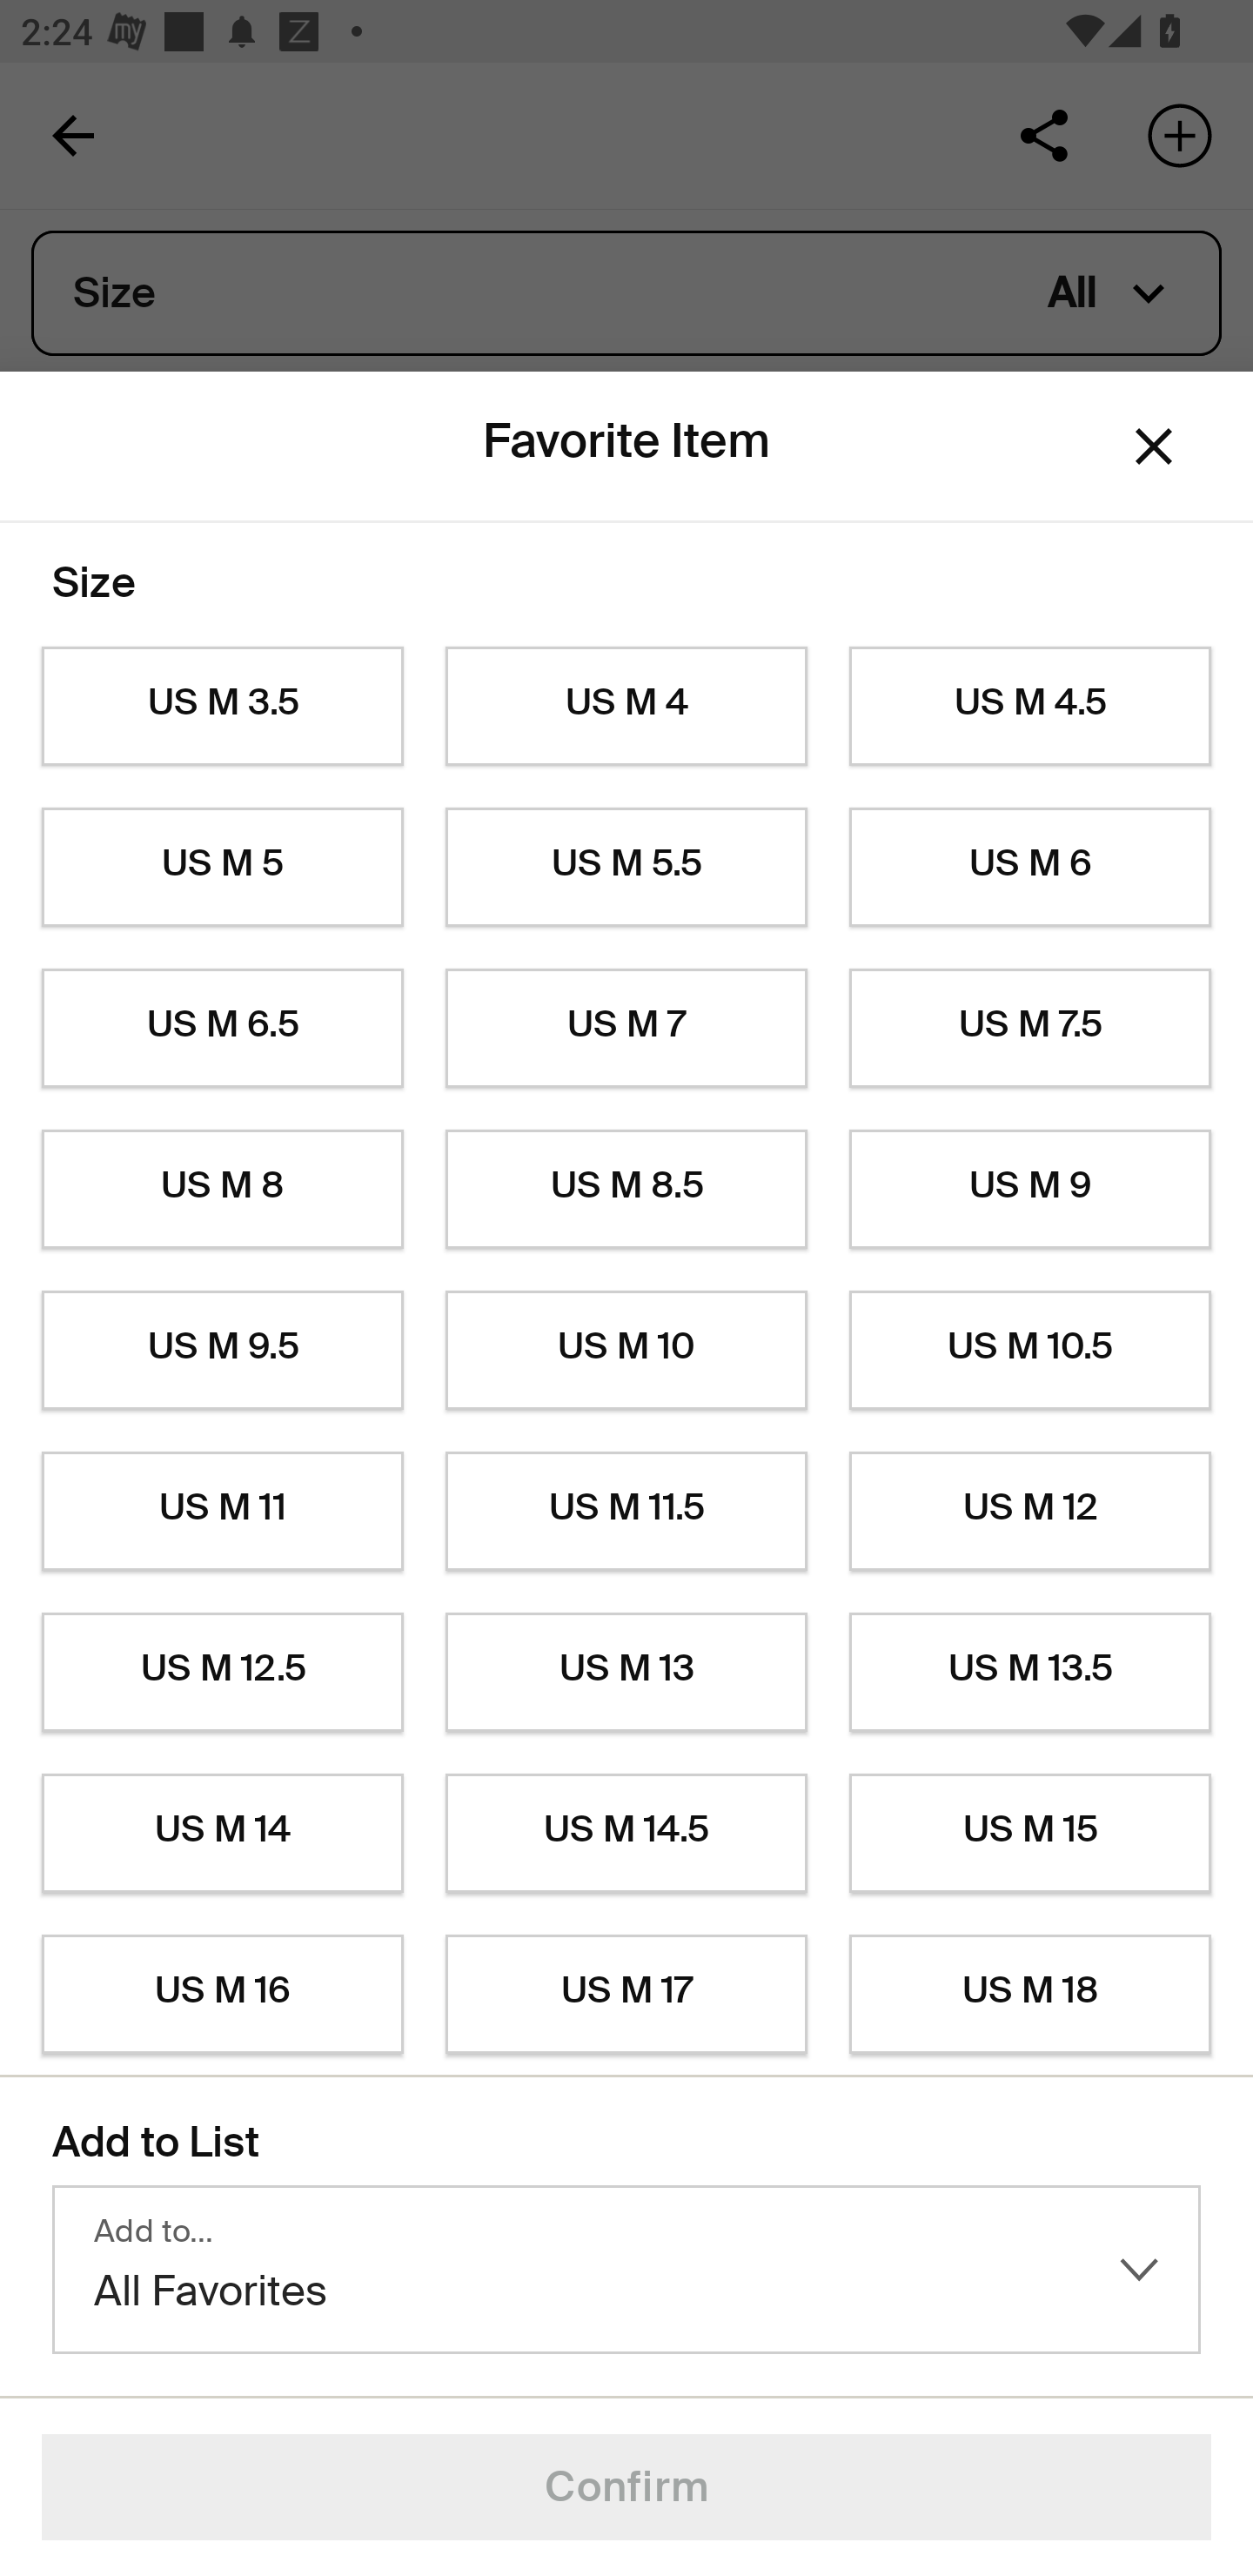 This screenshot has height=2576, width=1253. What do you see at coordinates (1154, 447) in the screenshot?
I see `Dismiss` at bounding box center [1154, 447].